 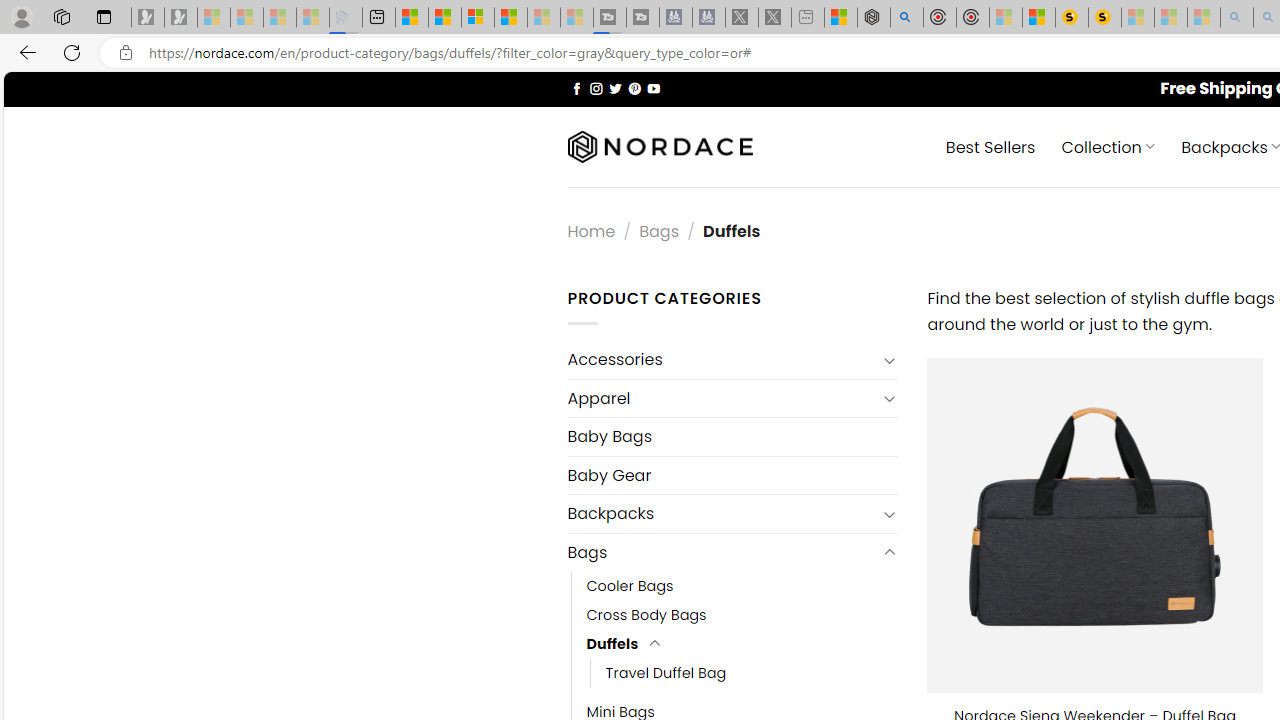 I want to click on Cooler Bags, so click(x=630, y=586).